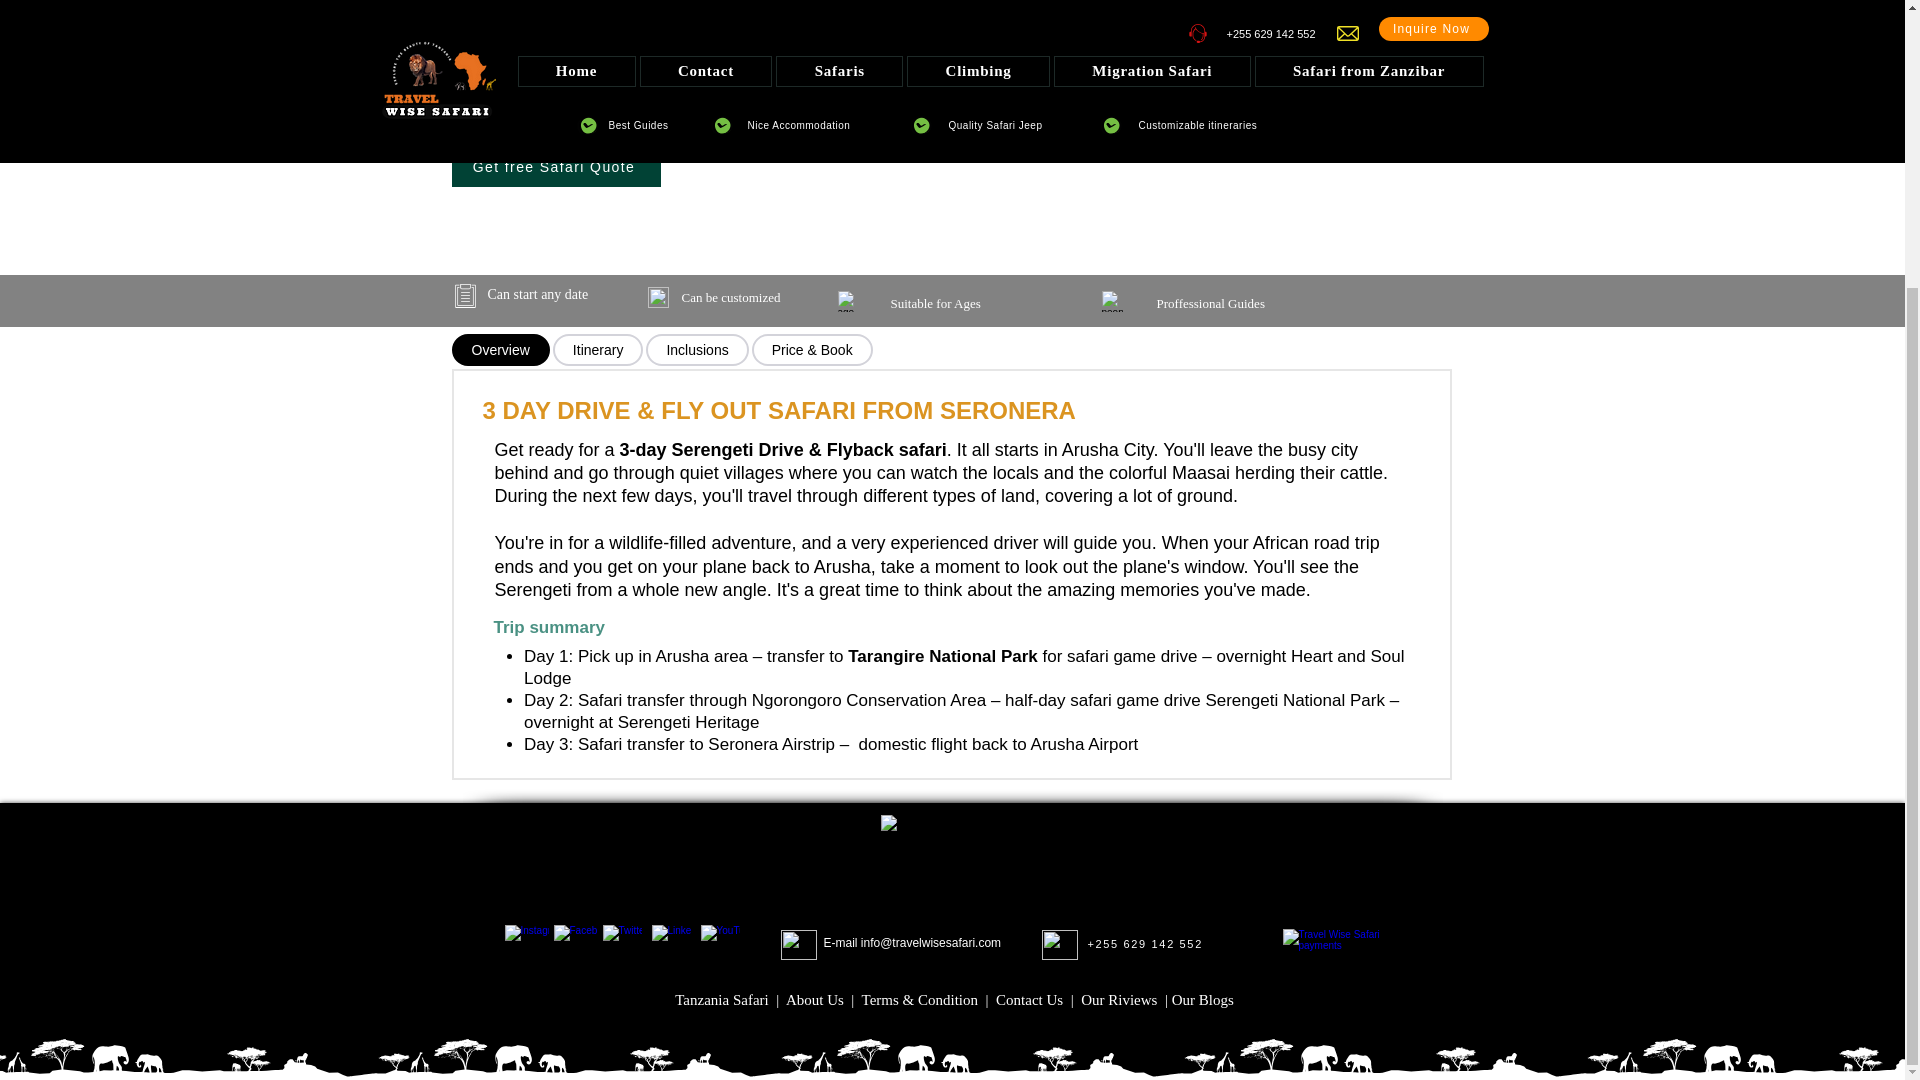 The width and height of the screenshot is (1920, 1080). I want to click on customization.png, so click(848, 301).